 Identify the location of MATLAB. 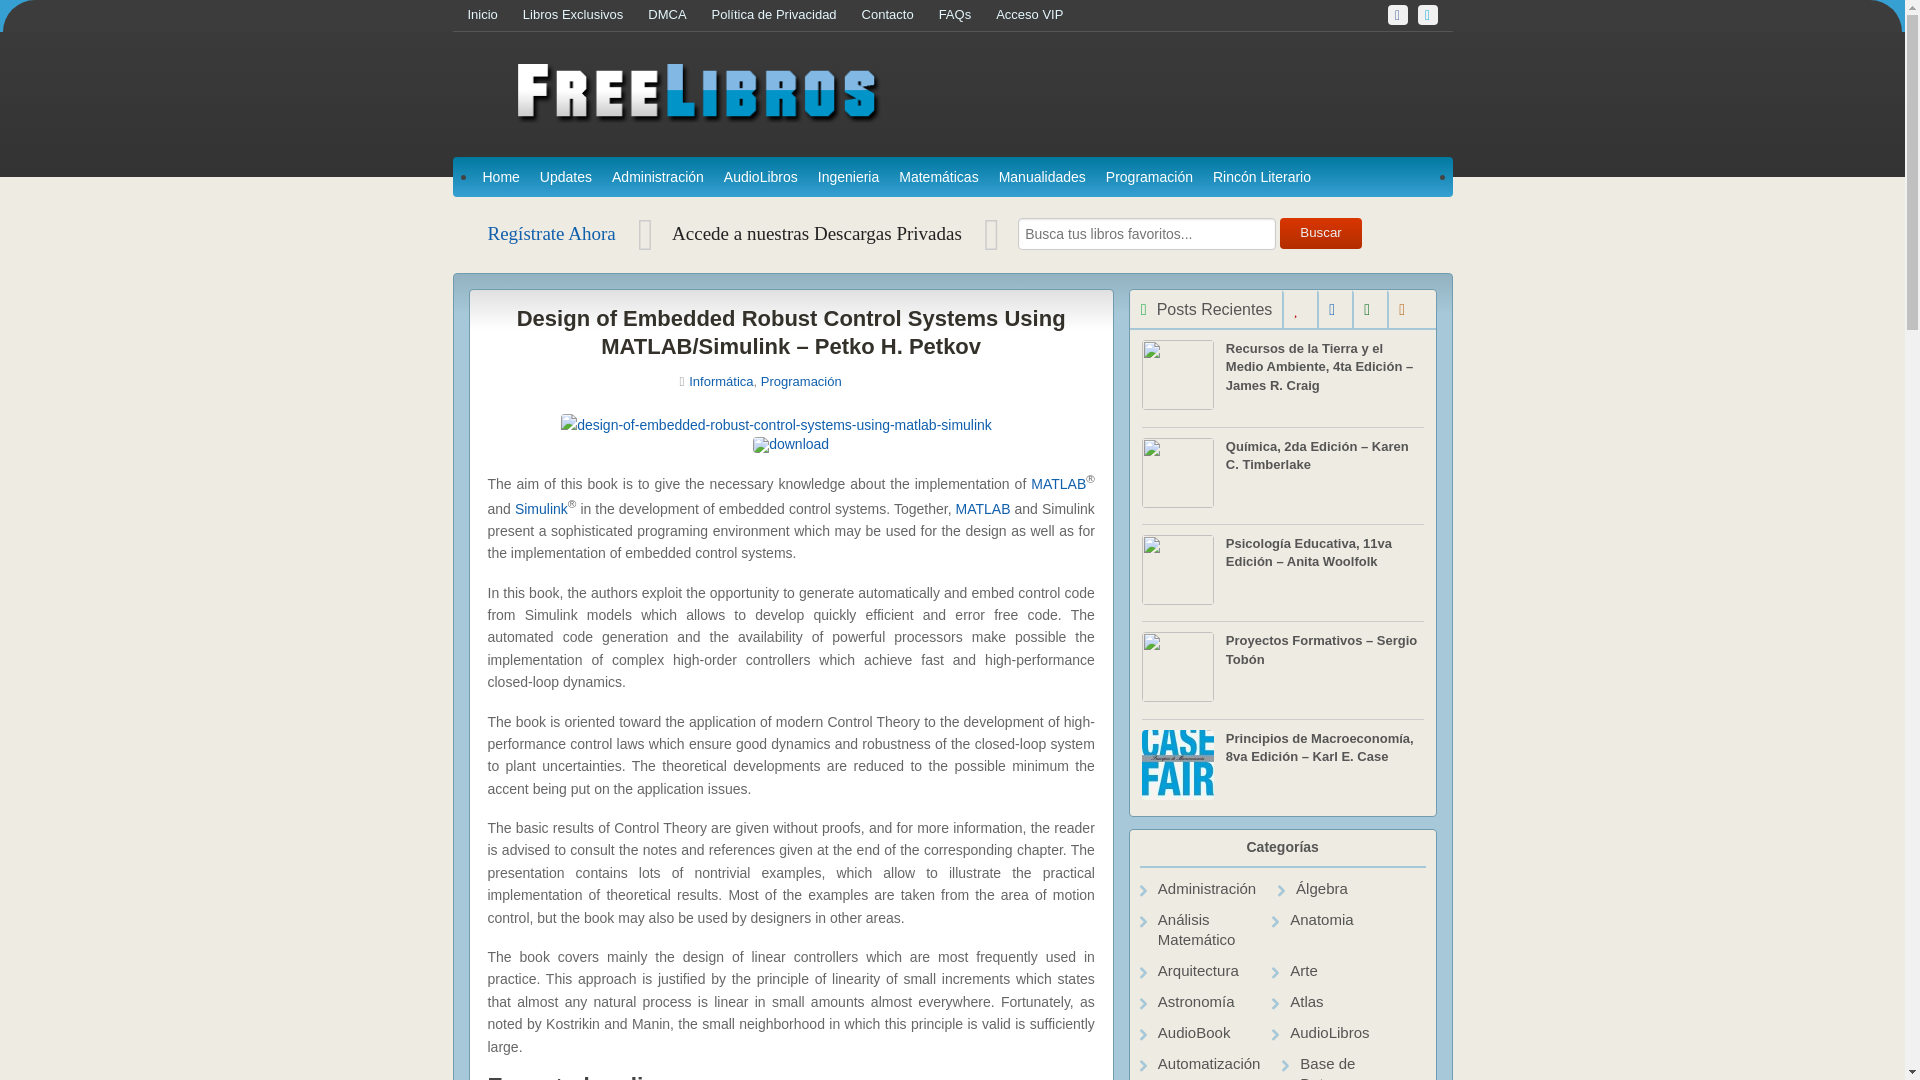
(984, 508).